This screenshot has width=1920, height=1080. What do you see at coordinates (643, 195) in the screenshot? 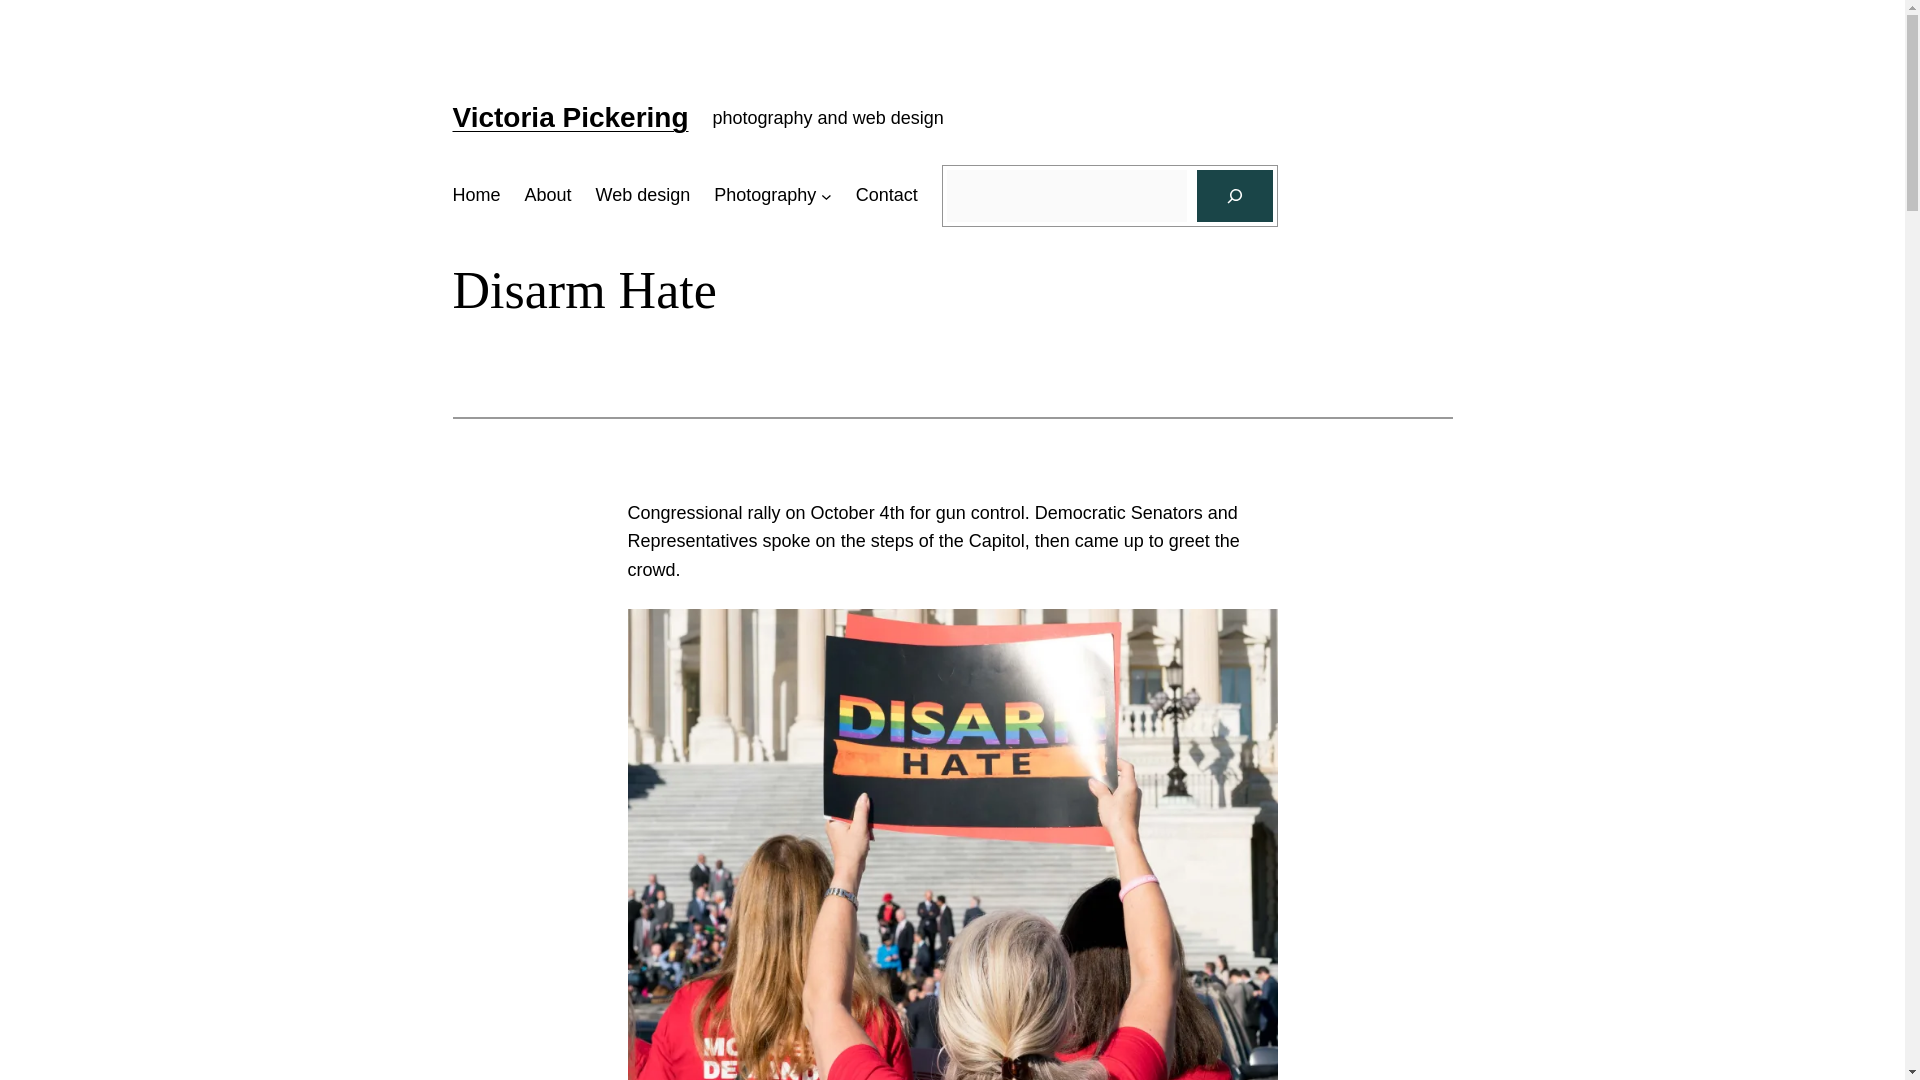
I see `Web design` at bounding box center [643, 195].